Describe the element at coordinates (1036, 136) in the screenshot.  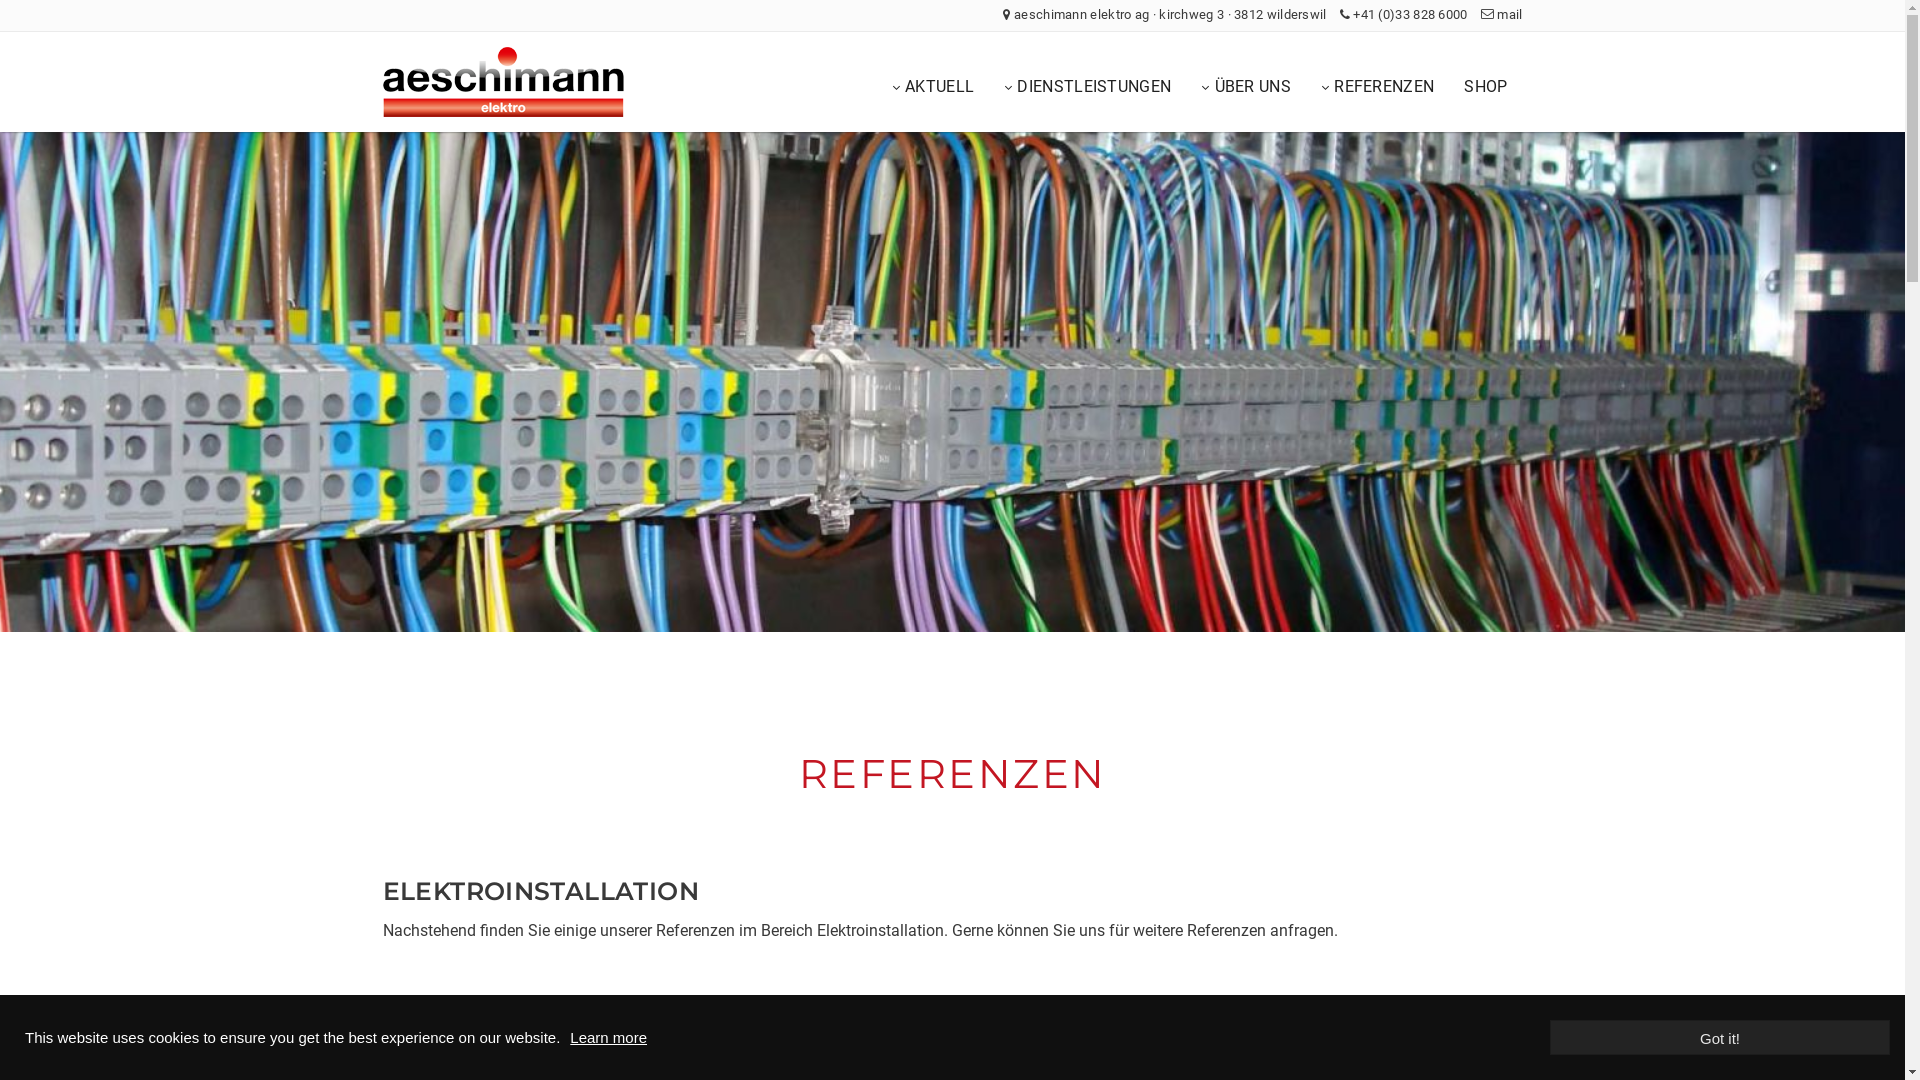
I see `Elektroinstallation` at that location.